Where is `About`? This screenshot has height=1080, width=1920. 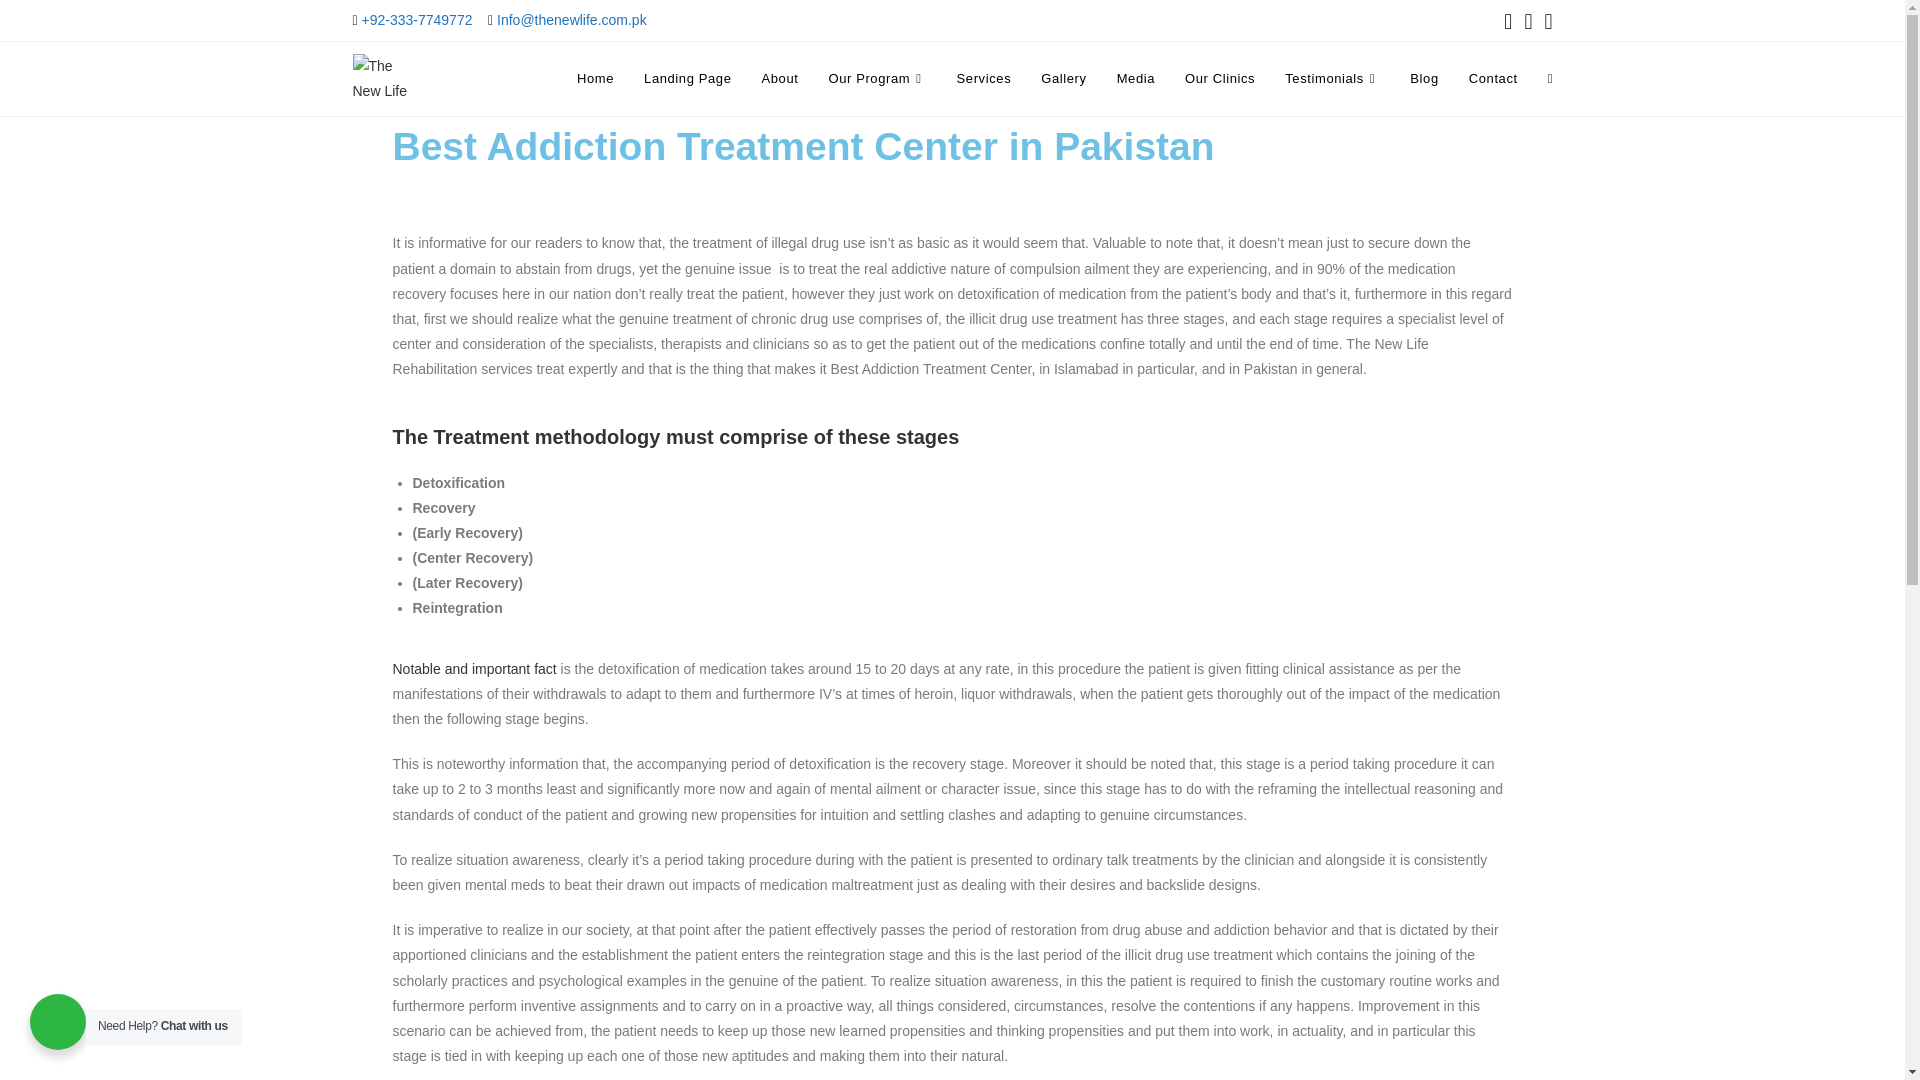 About is located at coordinates (779, 78).